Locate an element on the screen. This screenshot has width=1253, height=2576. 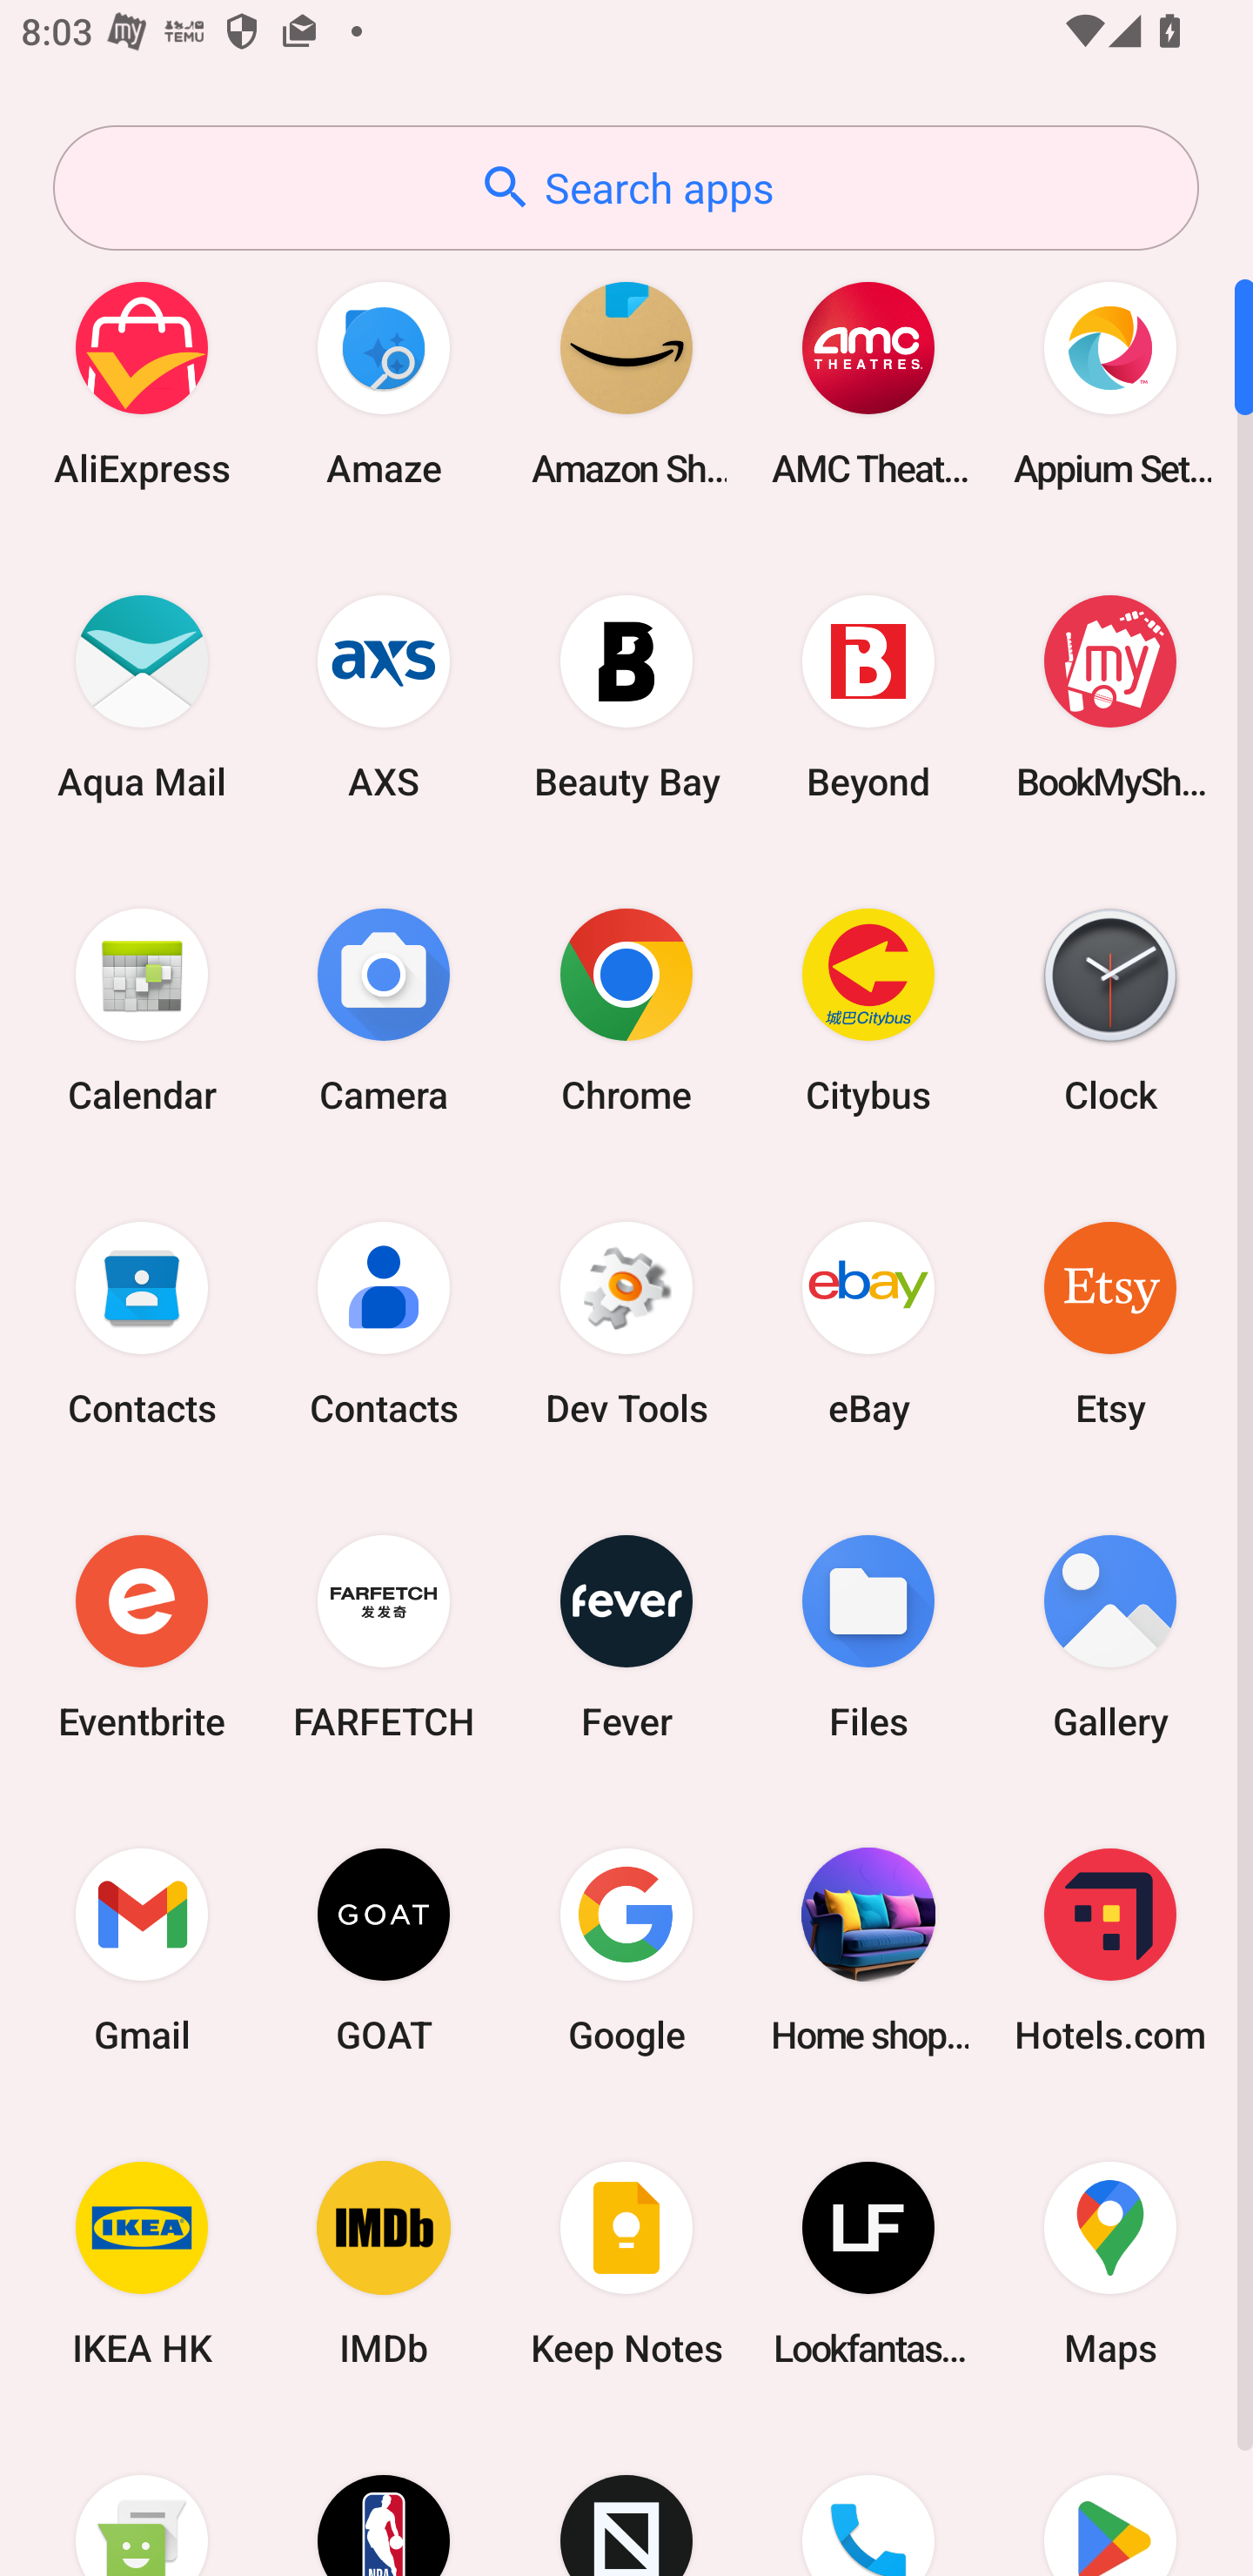
Aqua Mail is located at coordinates (142, 696).